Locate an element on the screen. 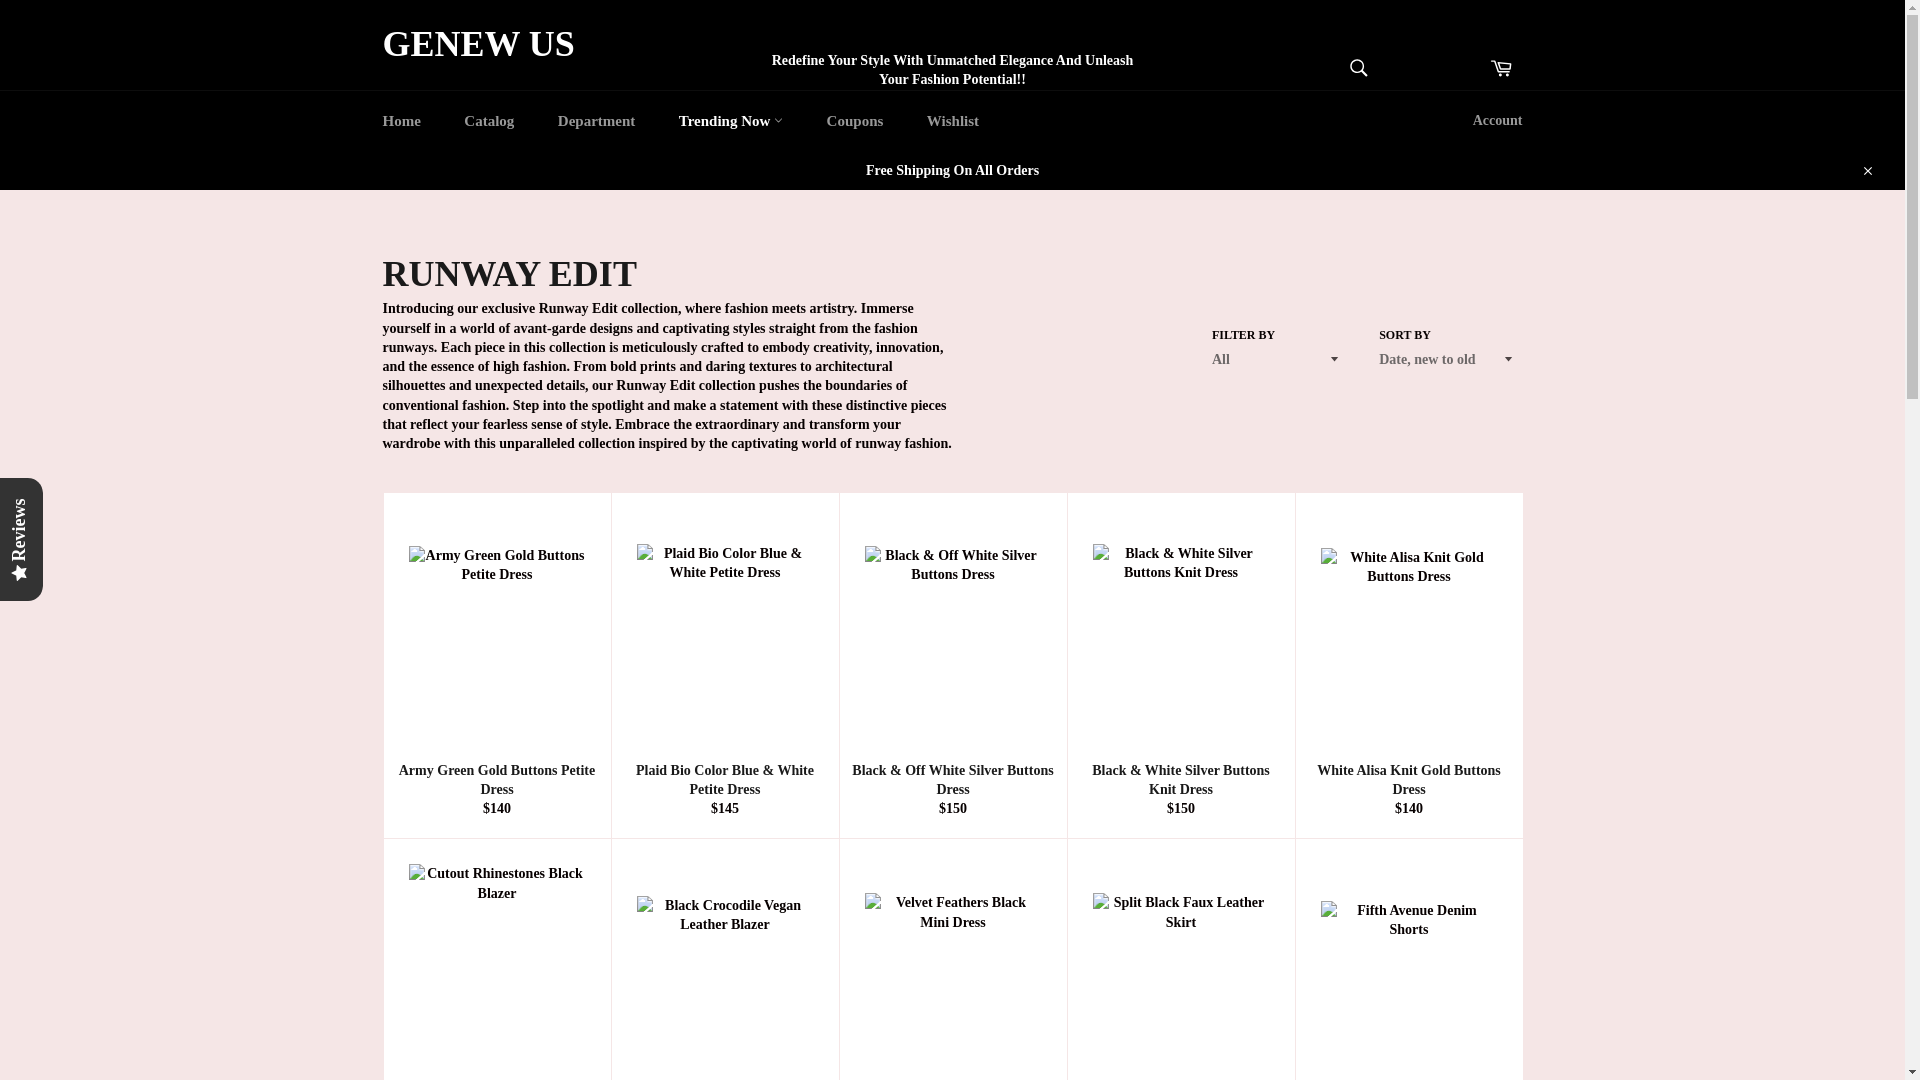 The width and height of the screenshot is (1920, 1080). Wishlist is located at coordinates (952, 120).